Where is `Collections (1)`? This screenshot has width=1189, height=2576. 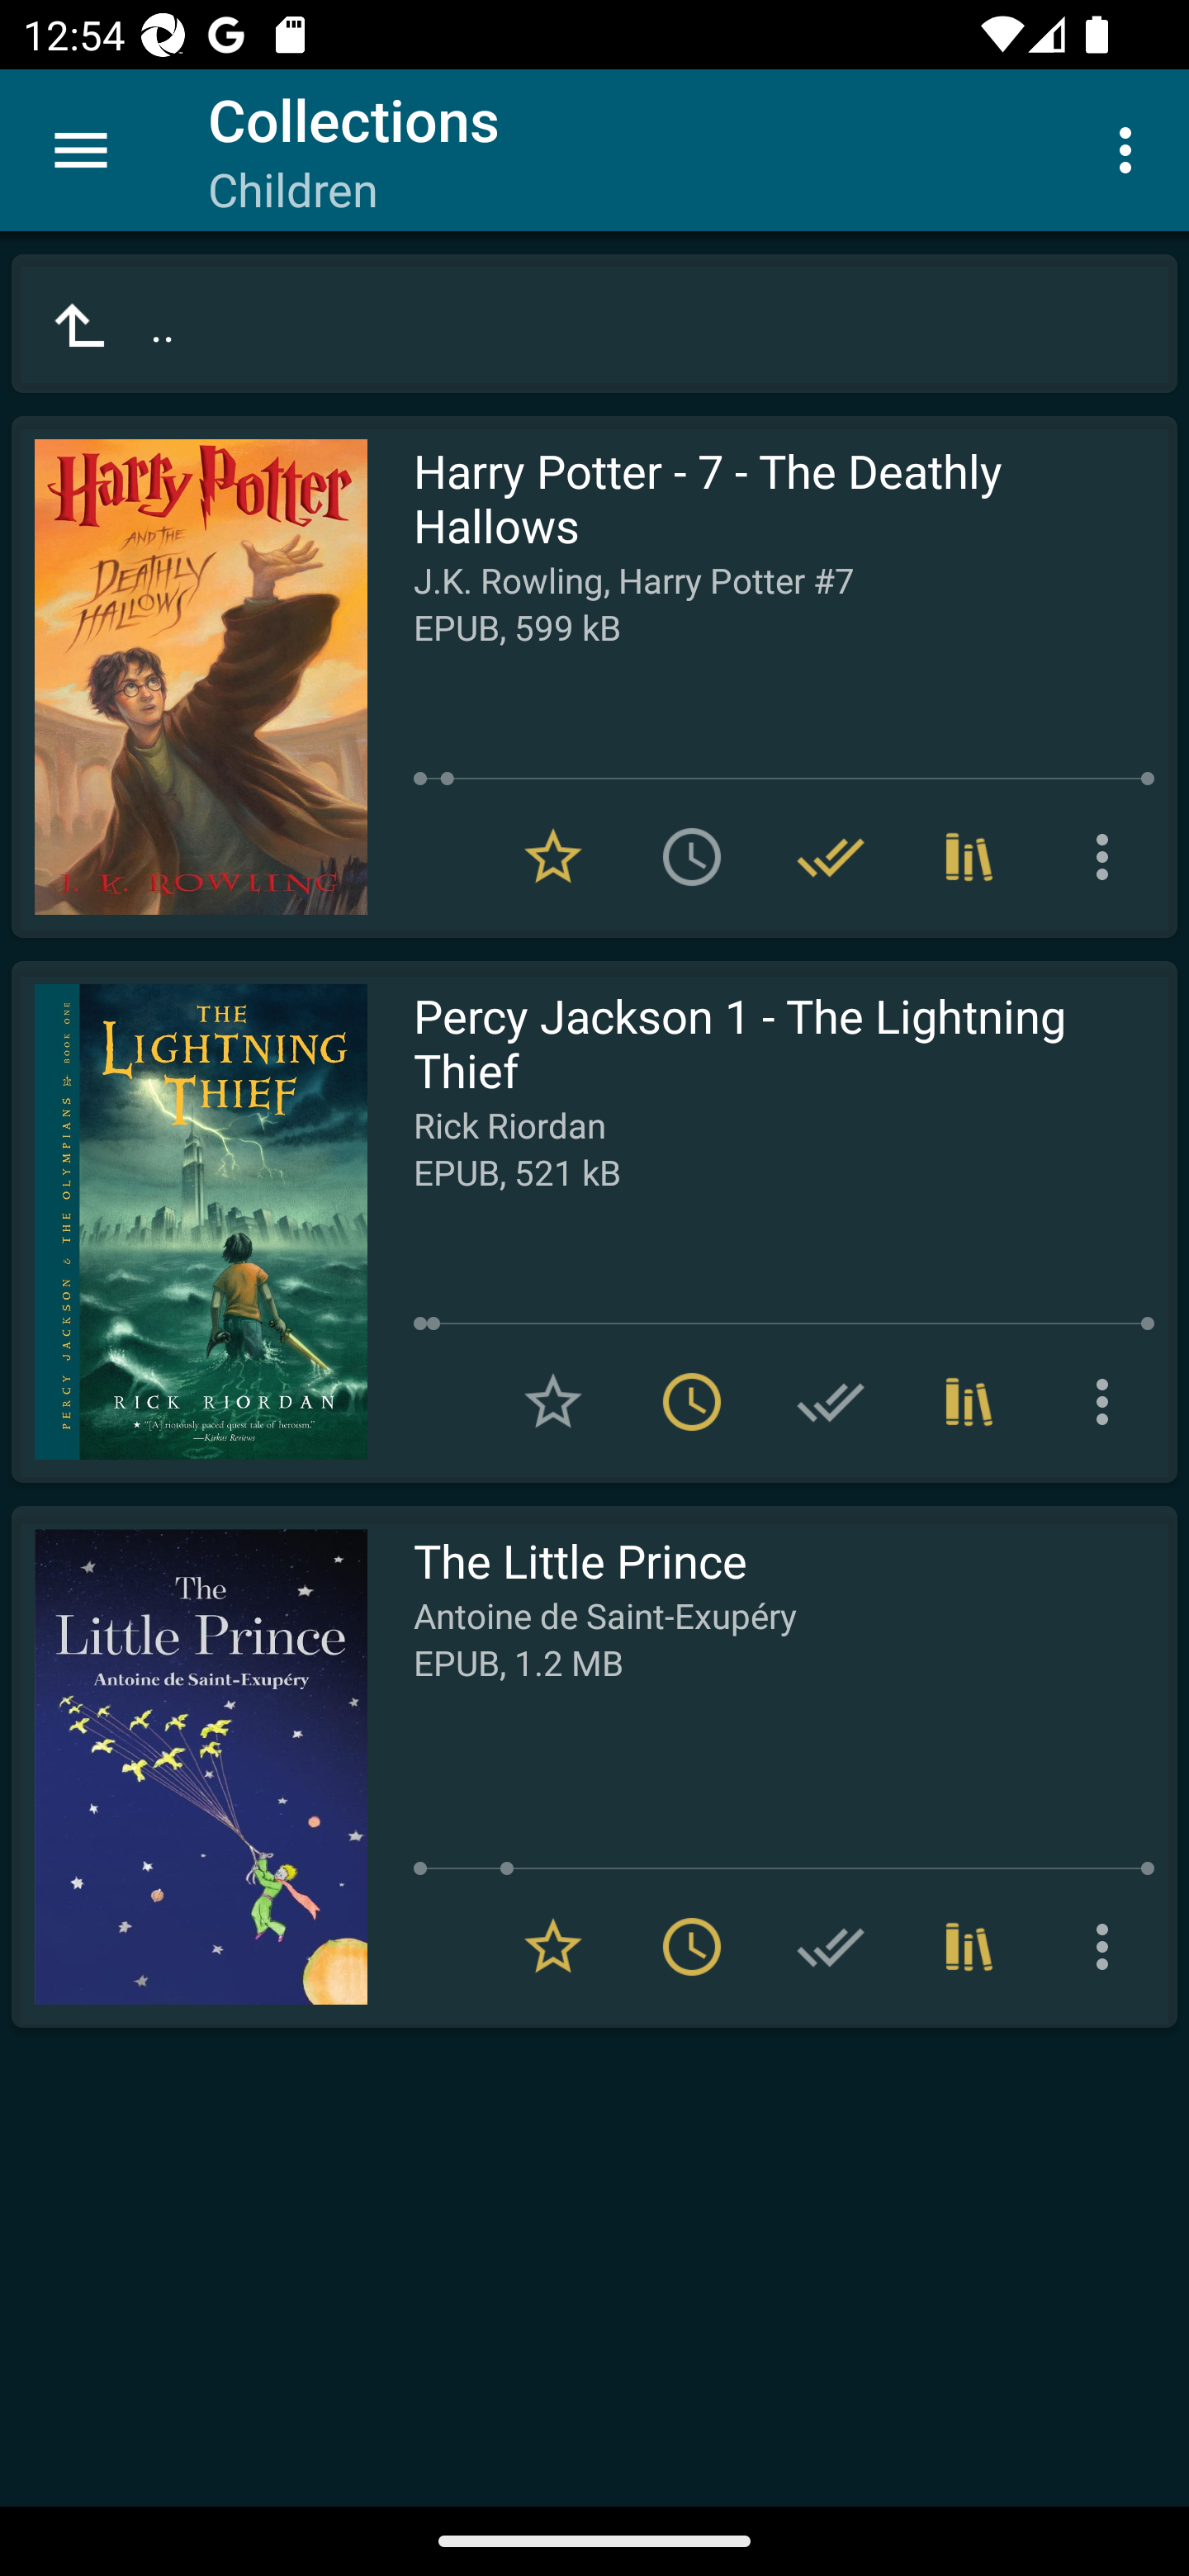
Collections (1) is located at coordinates (969, 1401).